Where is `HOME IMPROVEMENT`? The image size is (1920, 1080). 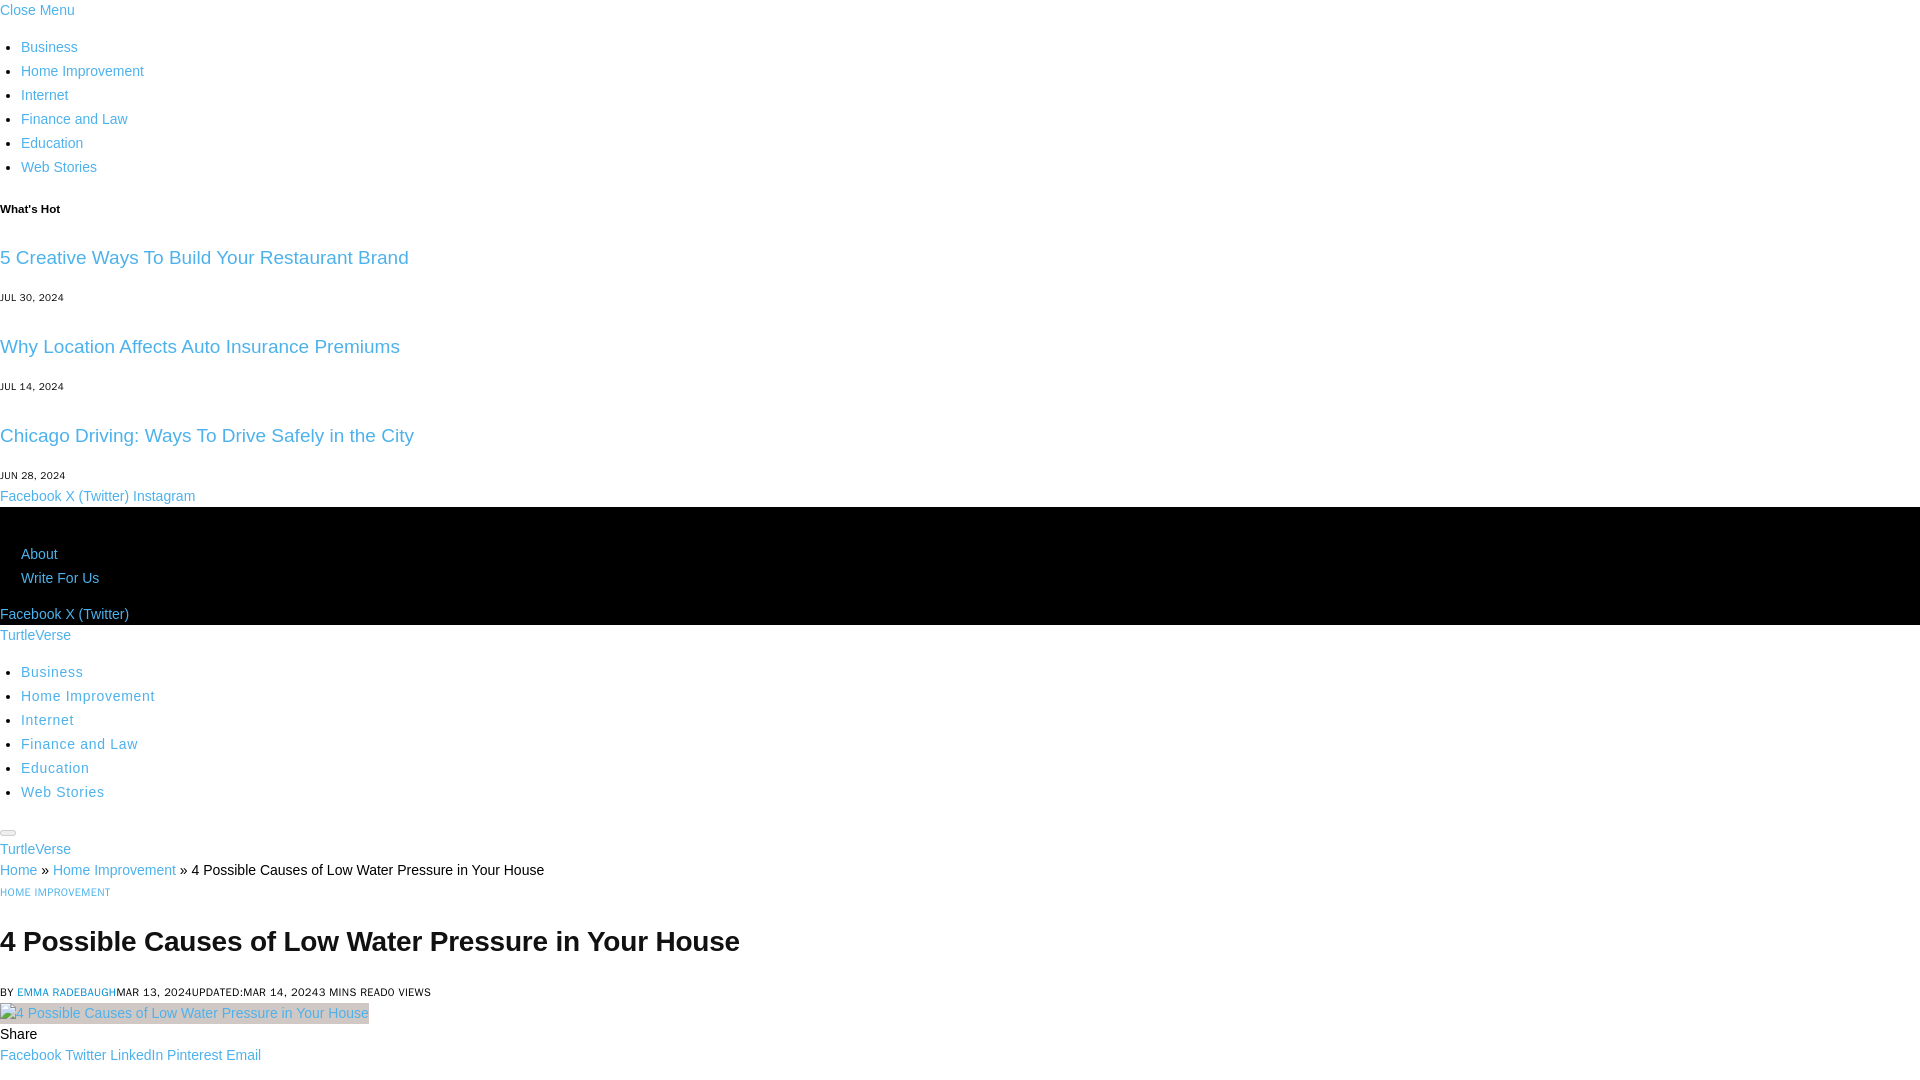 HOME IMPROVEMENT is located at coordinates (56, 891).